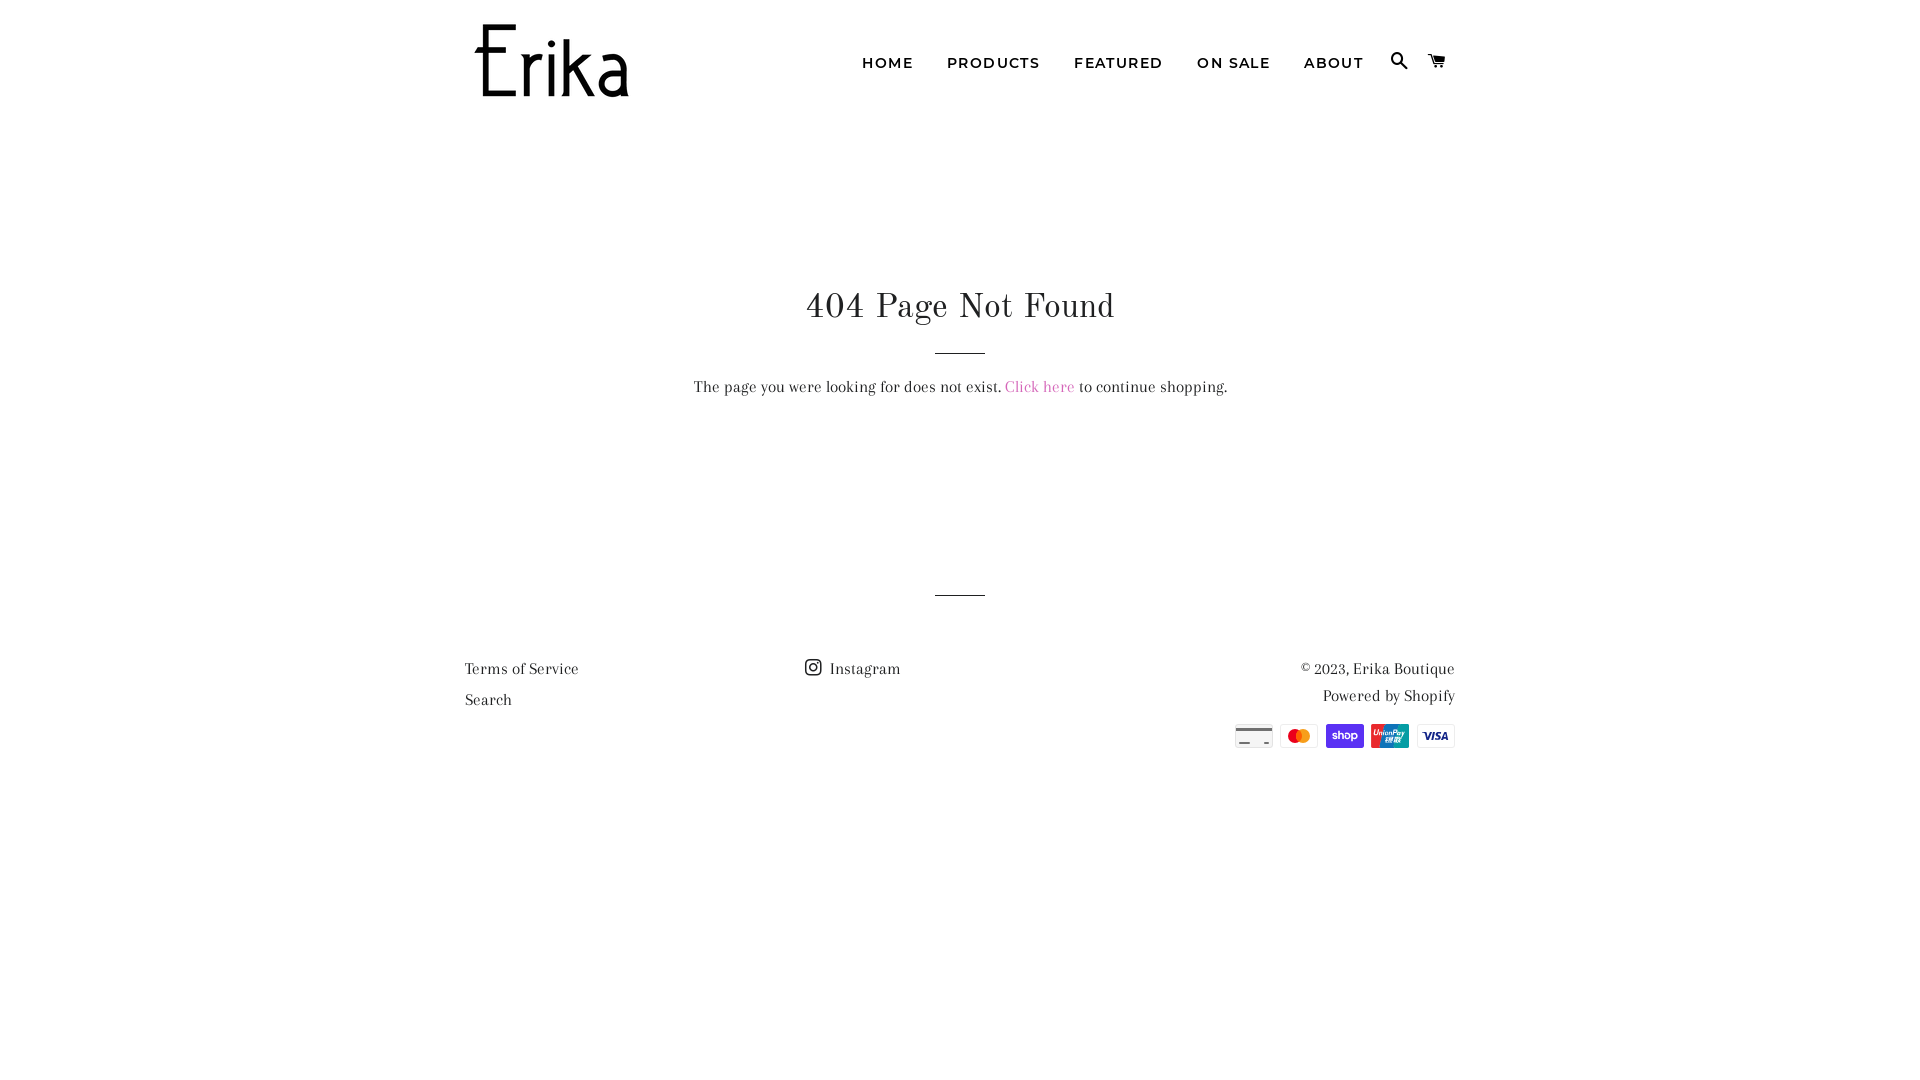  Describe the element at coordinates (1039, 386) in the screenshot. I see `Click here` at that location.